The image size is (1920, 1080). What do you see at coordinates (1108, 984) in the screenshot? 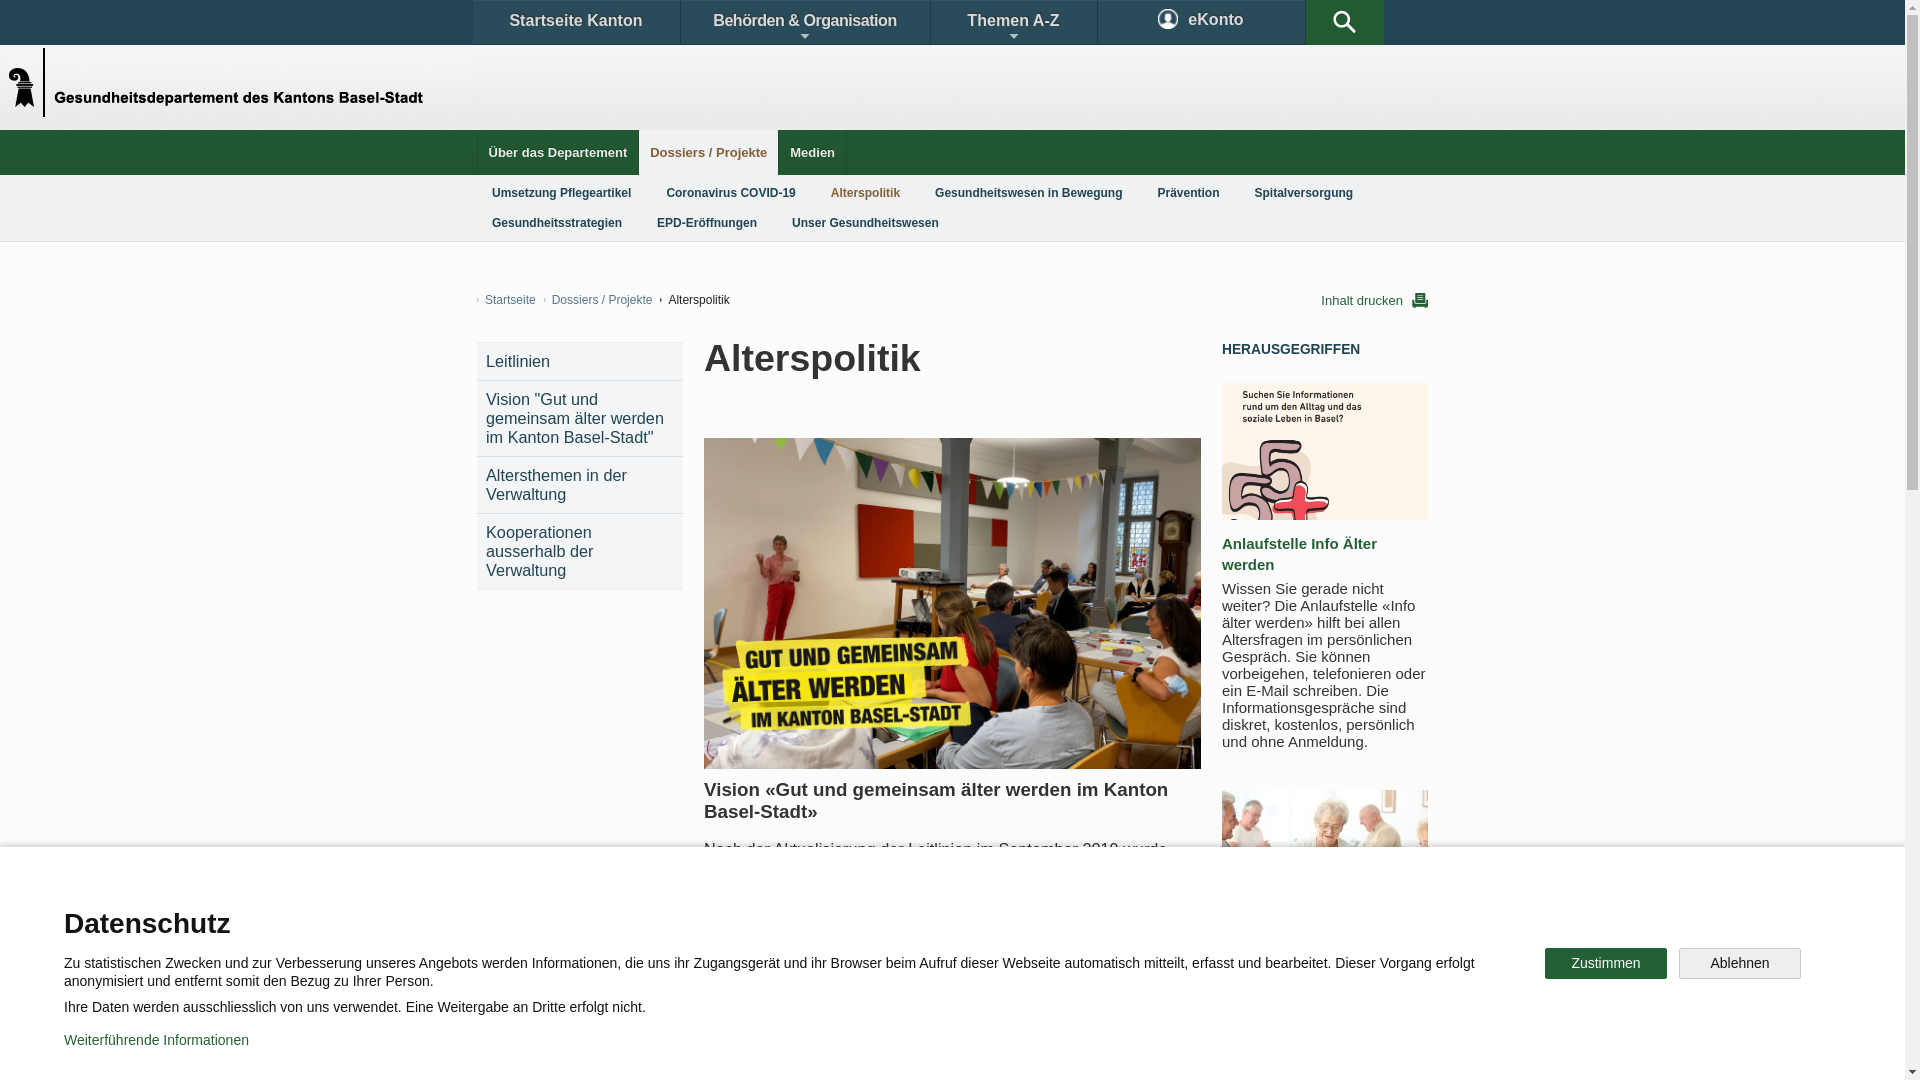
I see `LinkedIn` at bounding box center [1108, 984].